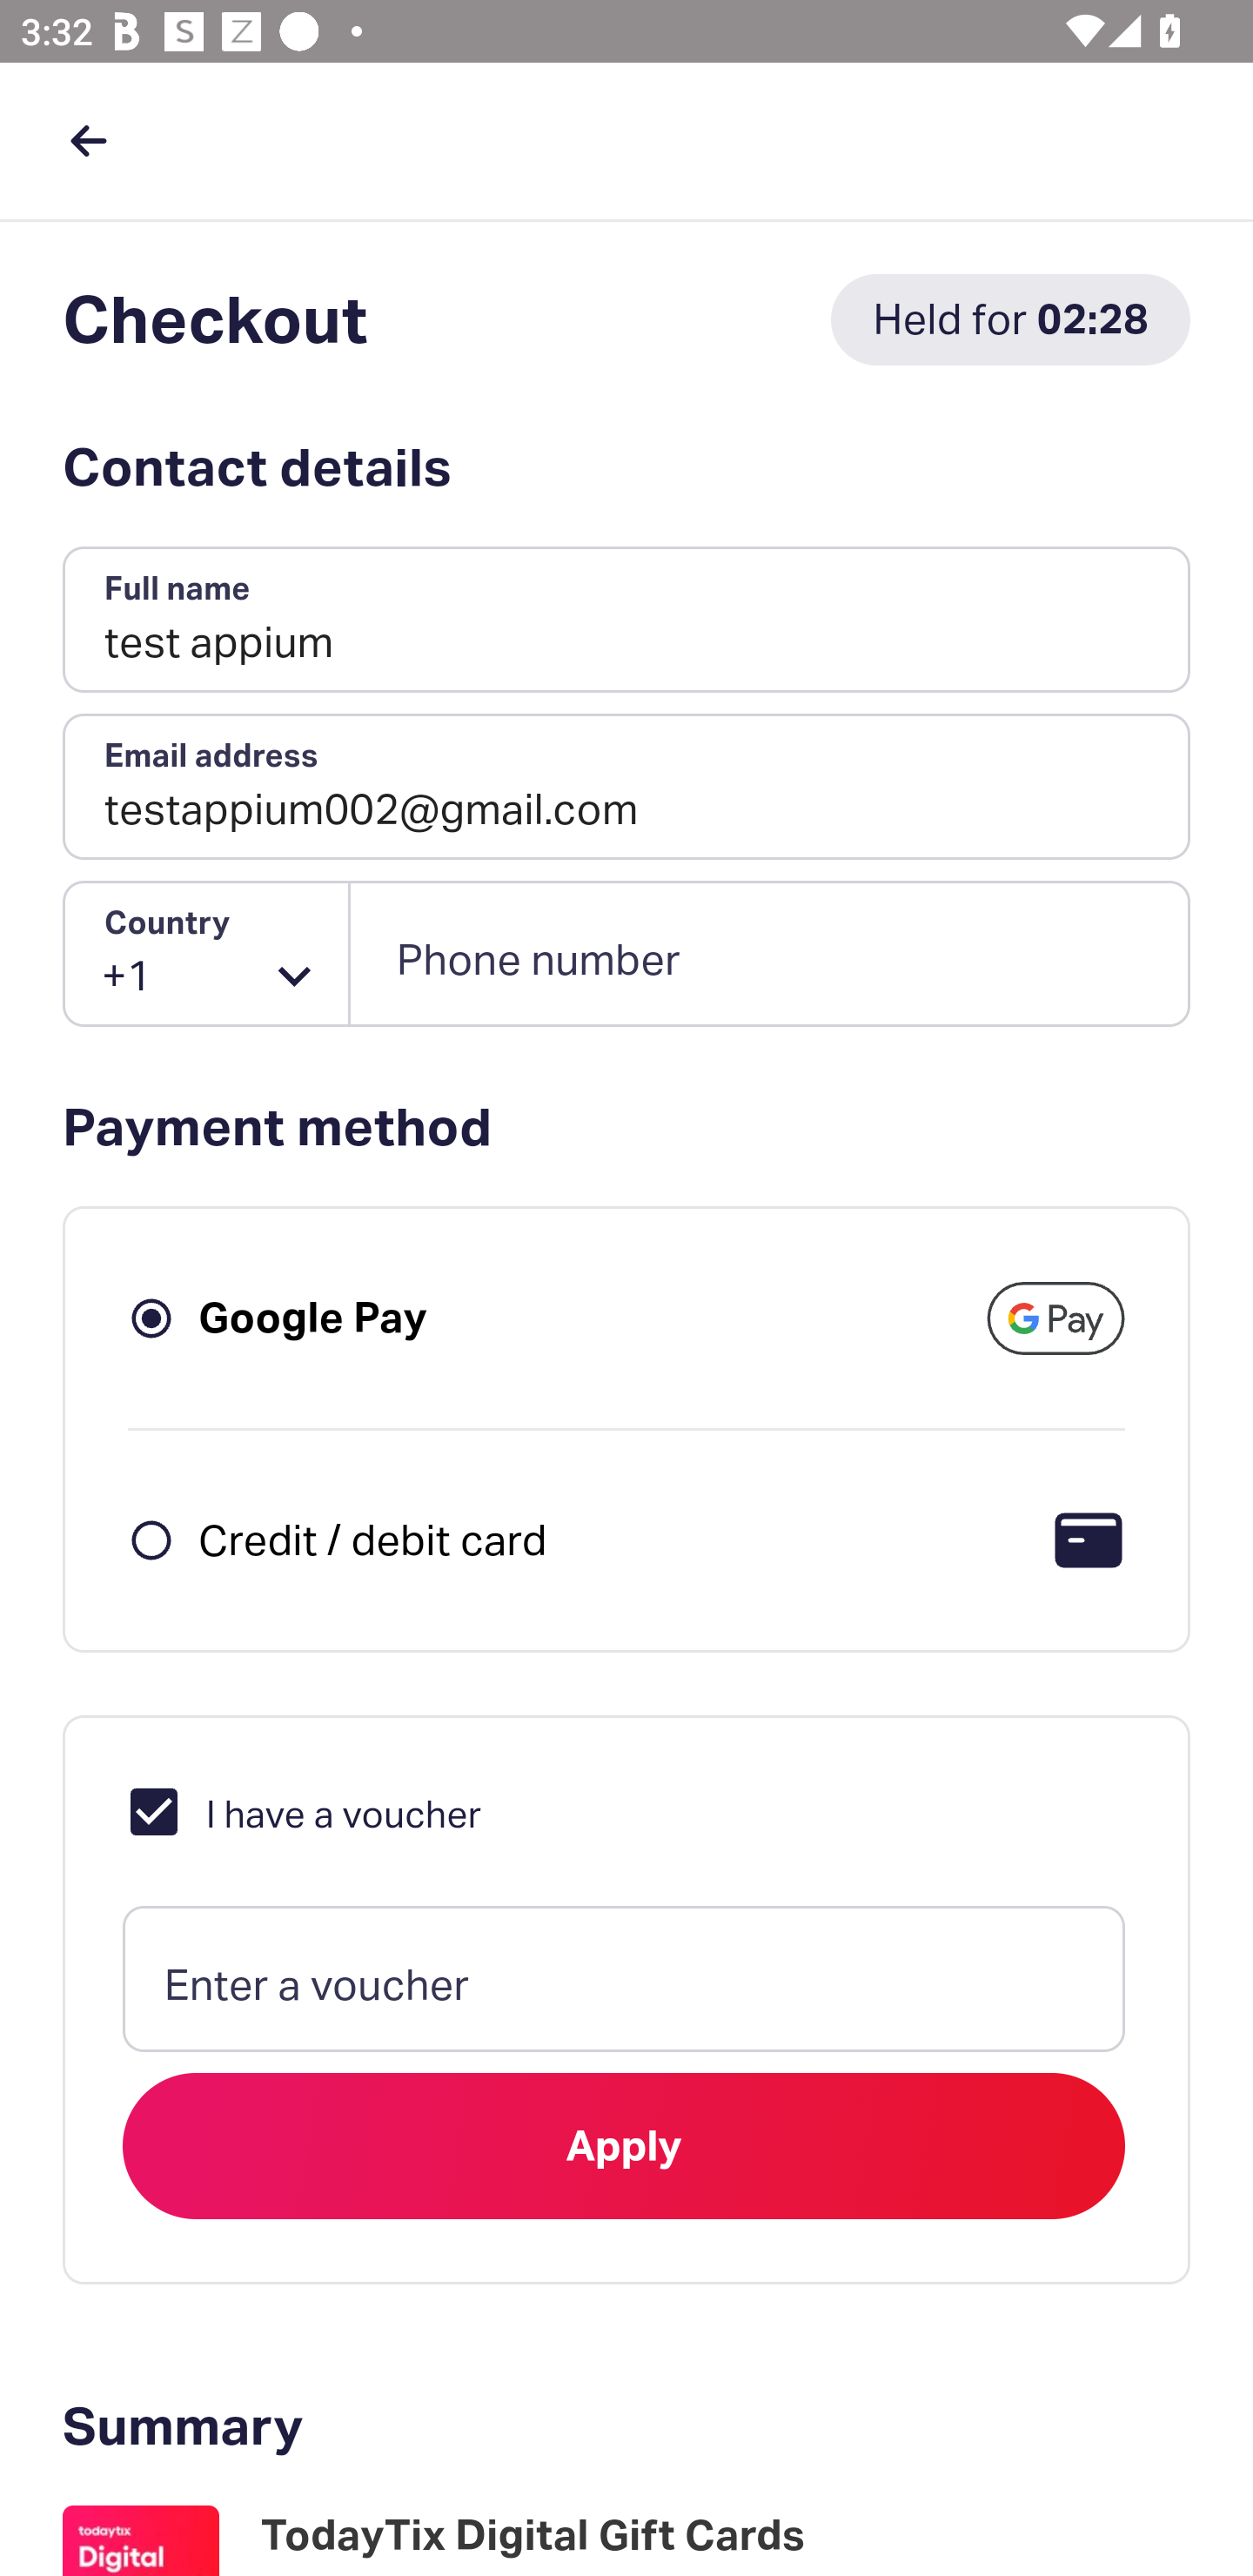 This screenshot has width=1253, height=2576. Describe the element at coordinates (626, 621) in the screenshot. I see `test appium` at that location.